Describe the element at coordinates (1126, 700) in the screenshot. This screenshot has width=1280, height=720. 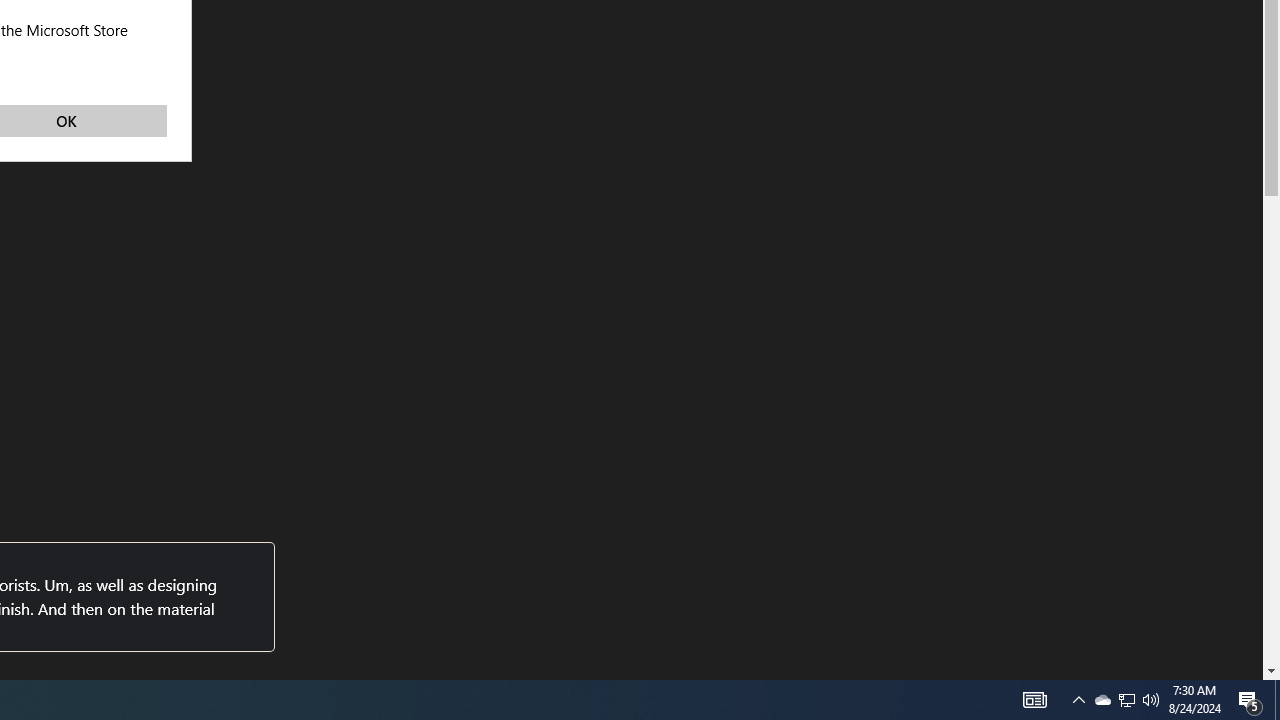
I see `Show desktop` at that location.